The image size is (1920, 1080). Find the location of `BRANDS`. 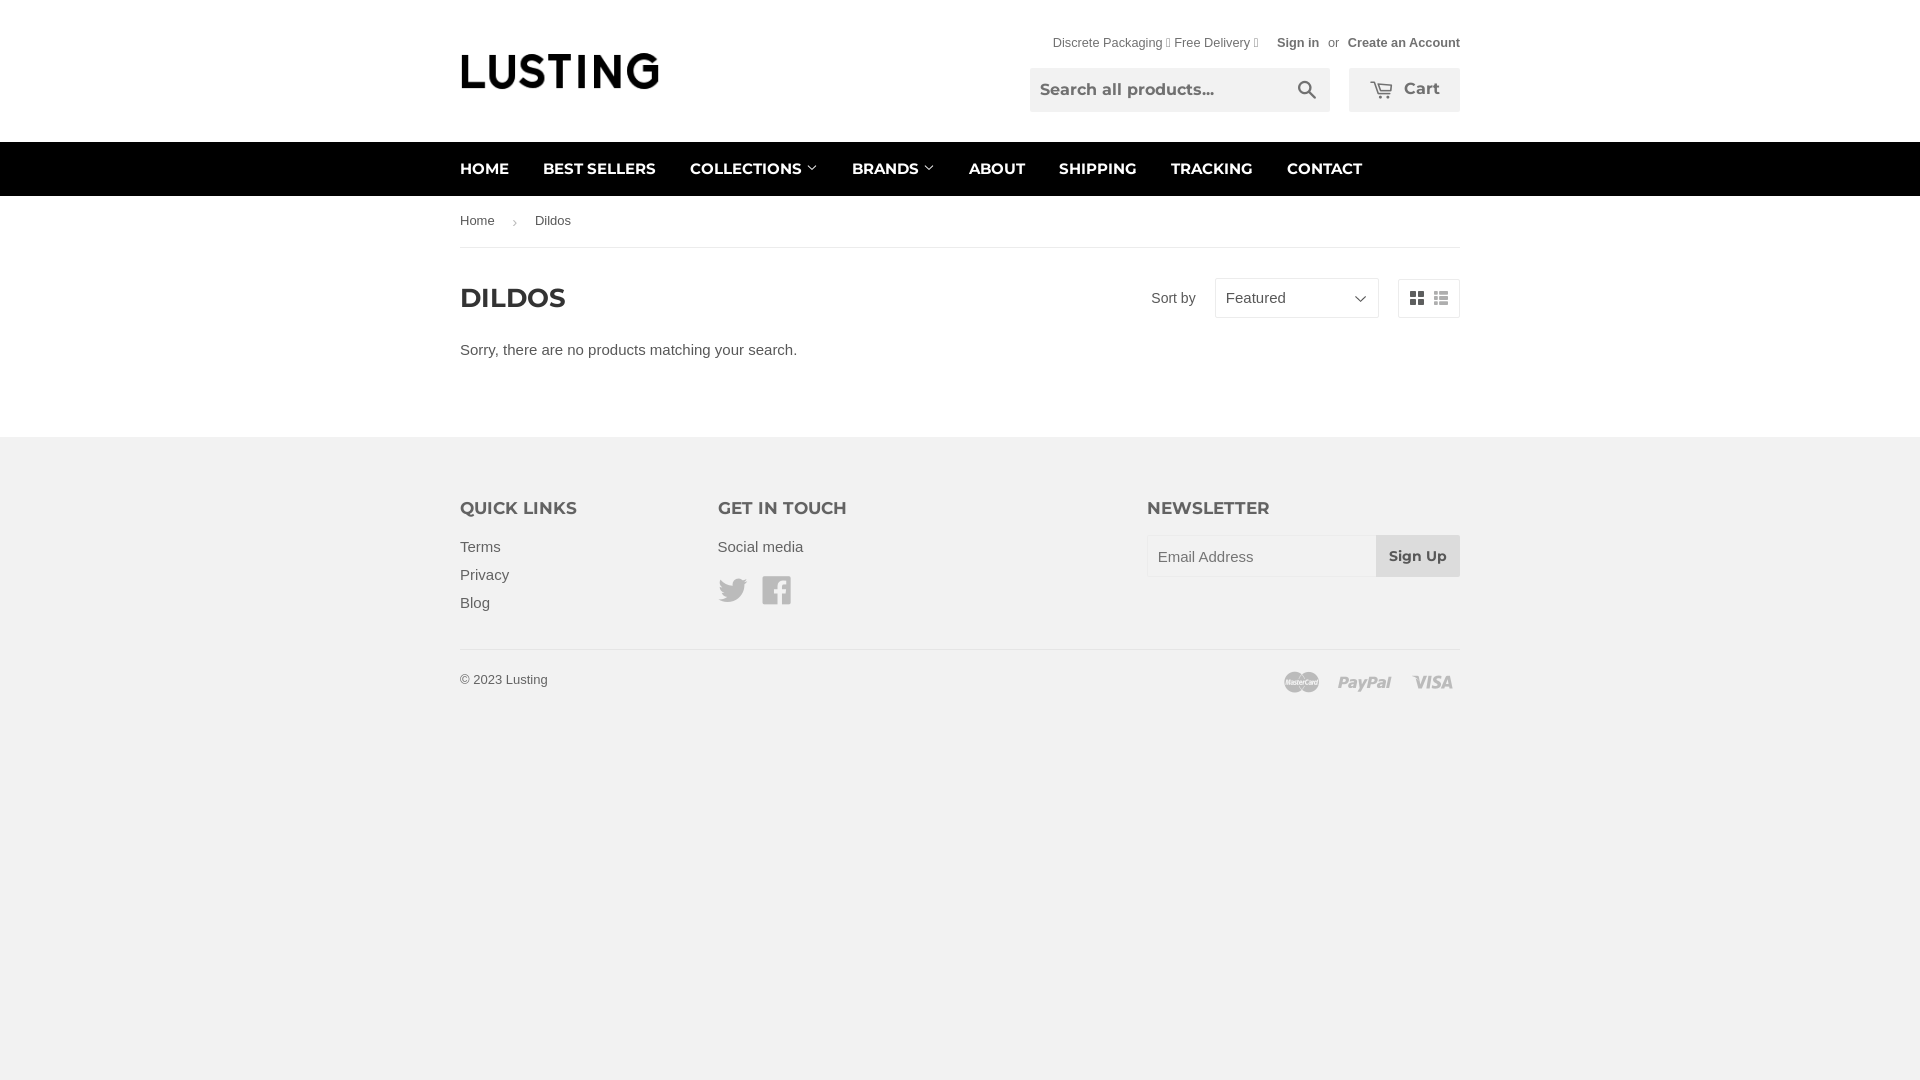

BRANDS is located at coordinates (894, 169).